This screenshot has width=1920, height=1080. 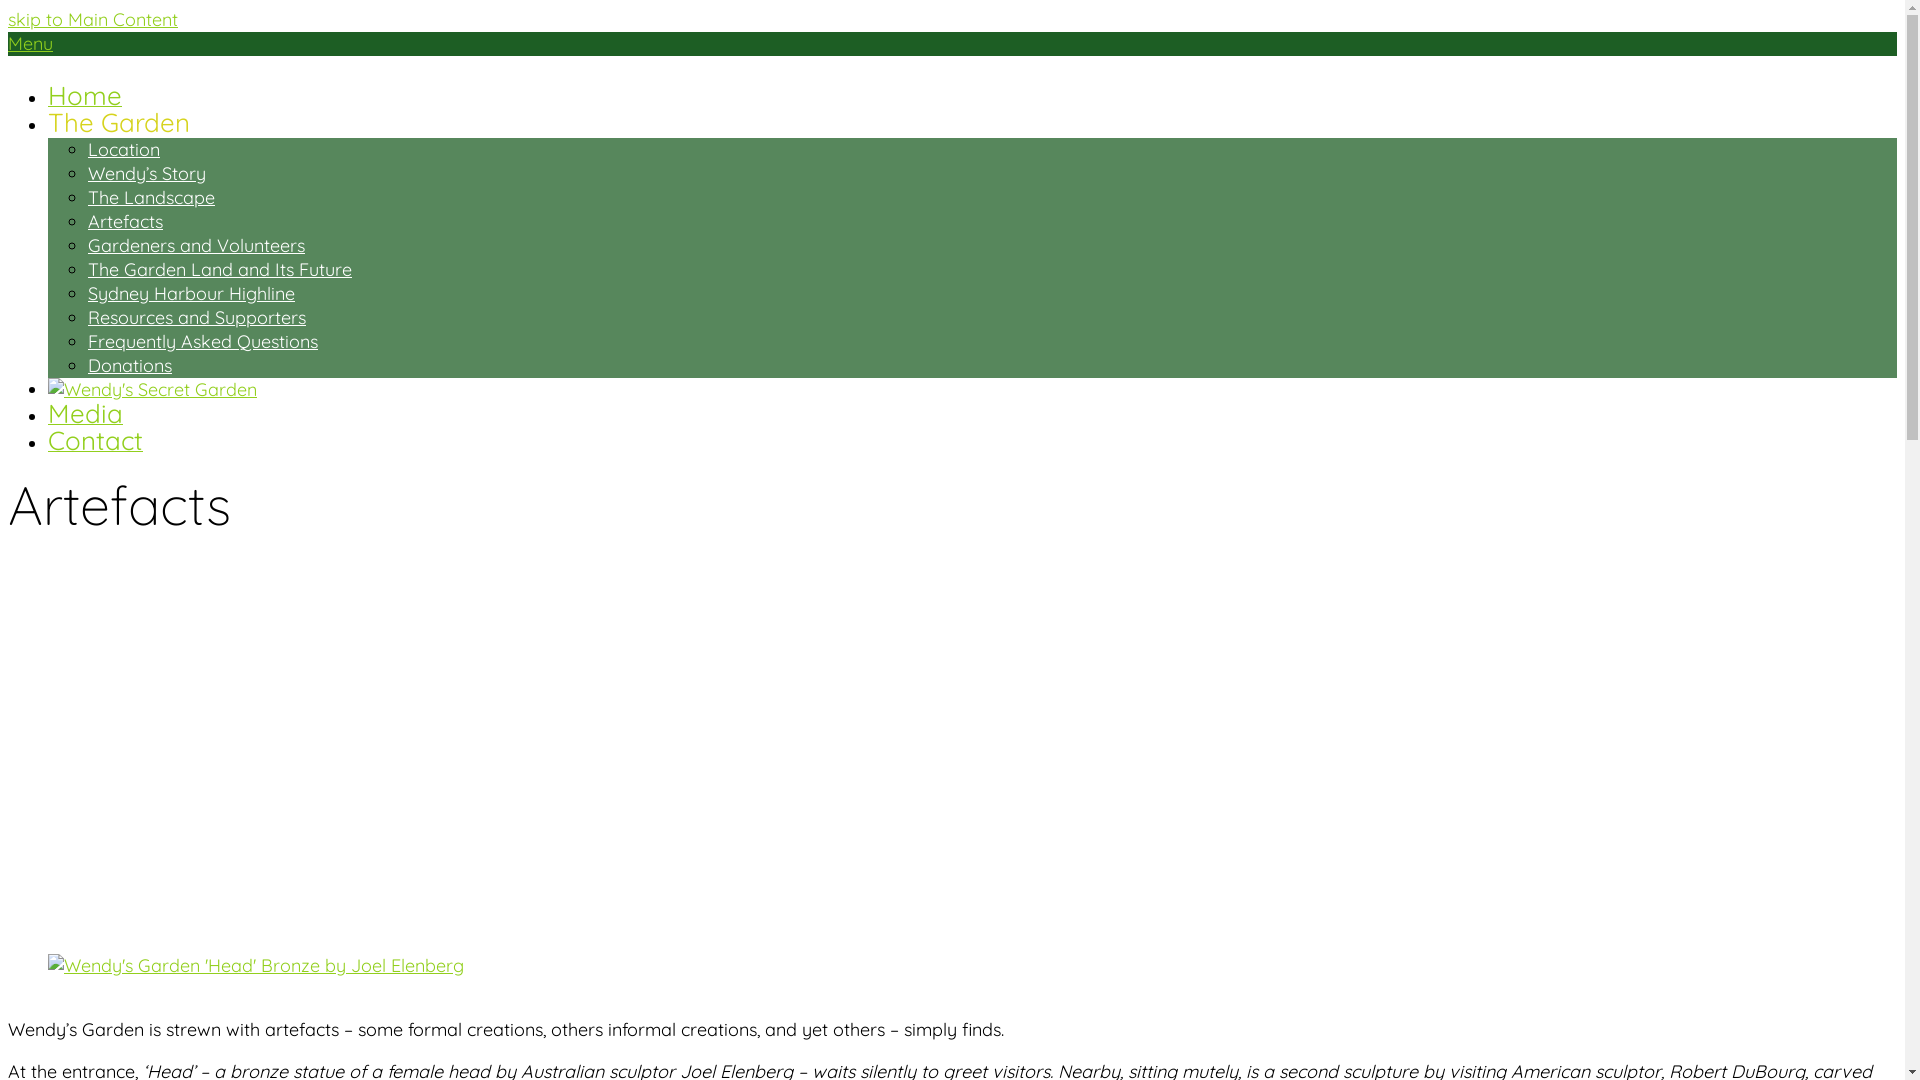 What do you see at coordinates (124, 150) in the screenshot?
I see `Location` at bounding box center [124, 150].